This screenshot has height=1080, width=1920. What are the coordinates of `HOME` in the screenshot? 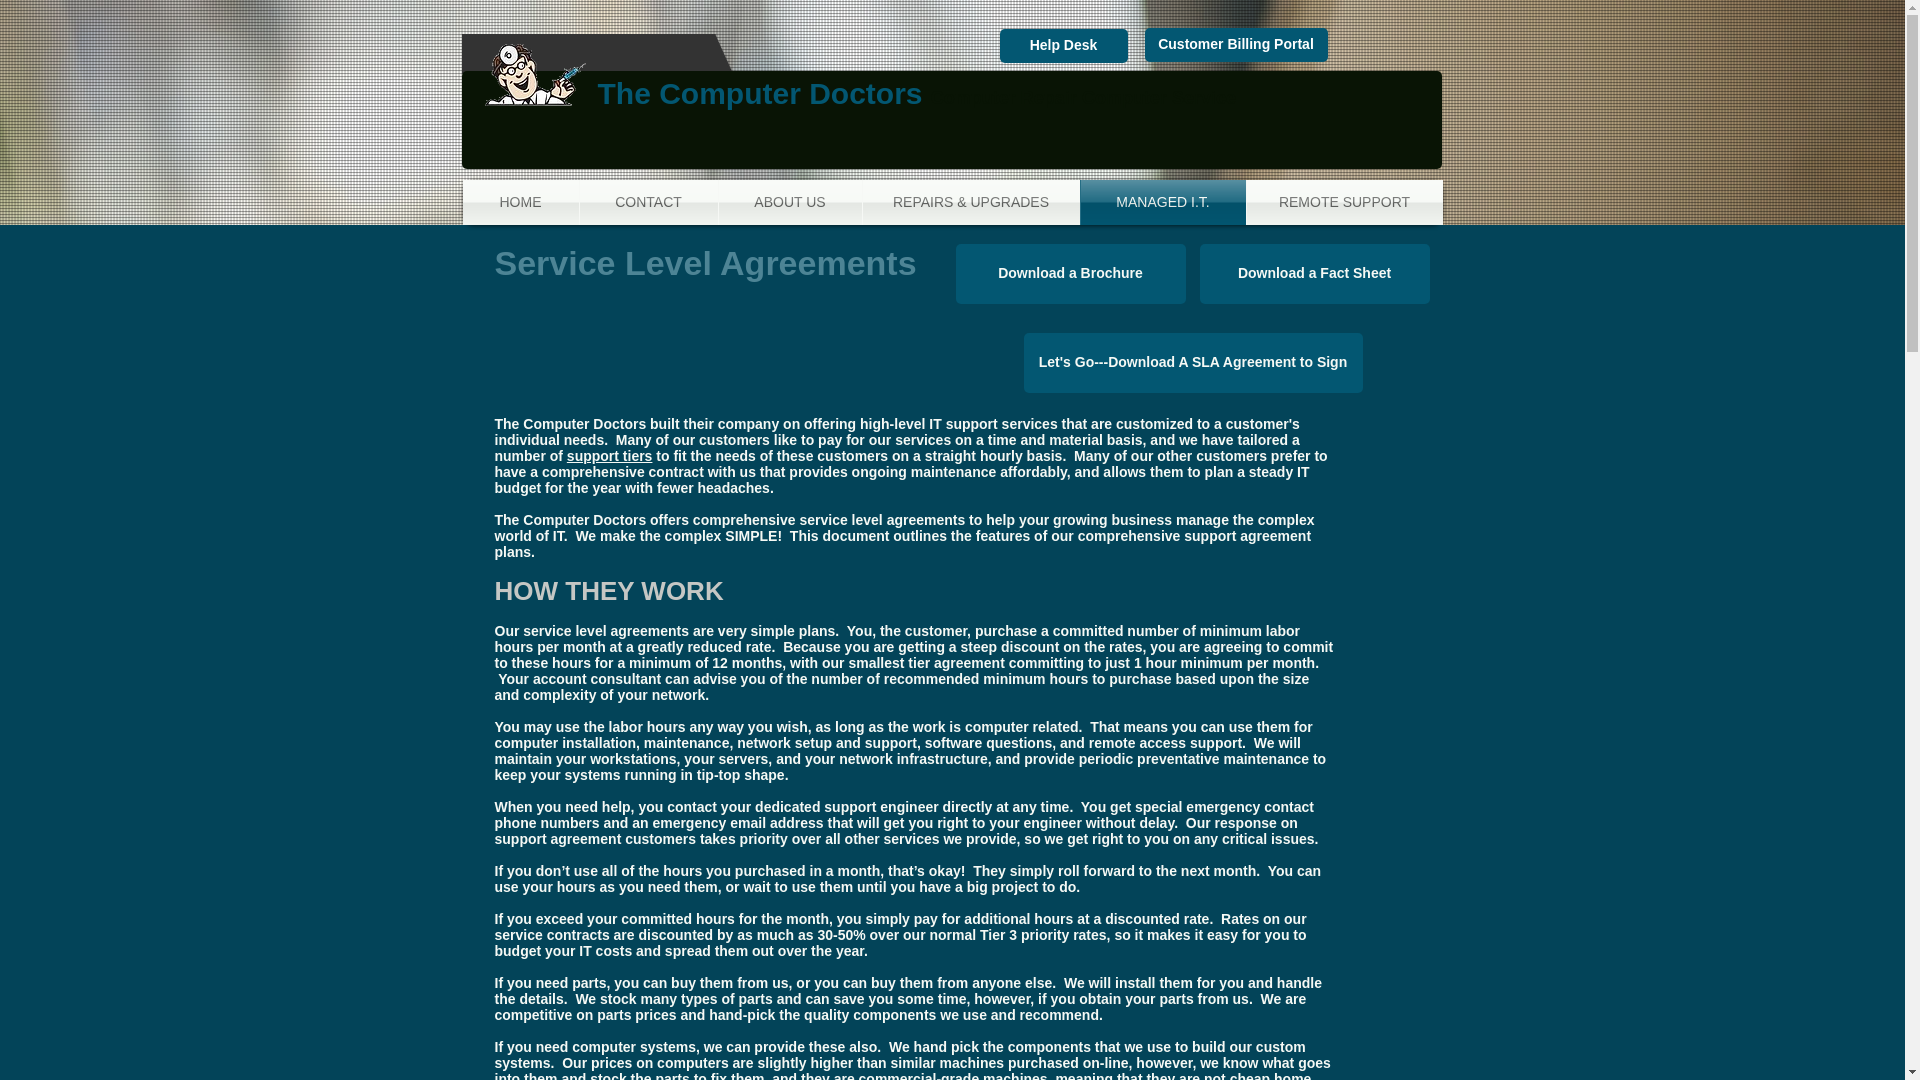 It's located at (520, 202).